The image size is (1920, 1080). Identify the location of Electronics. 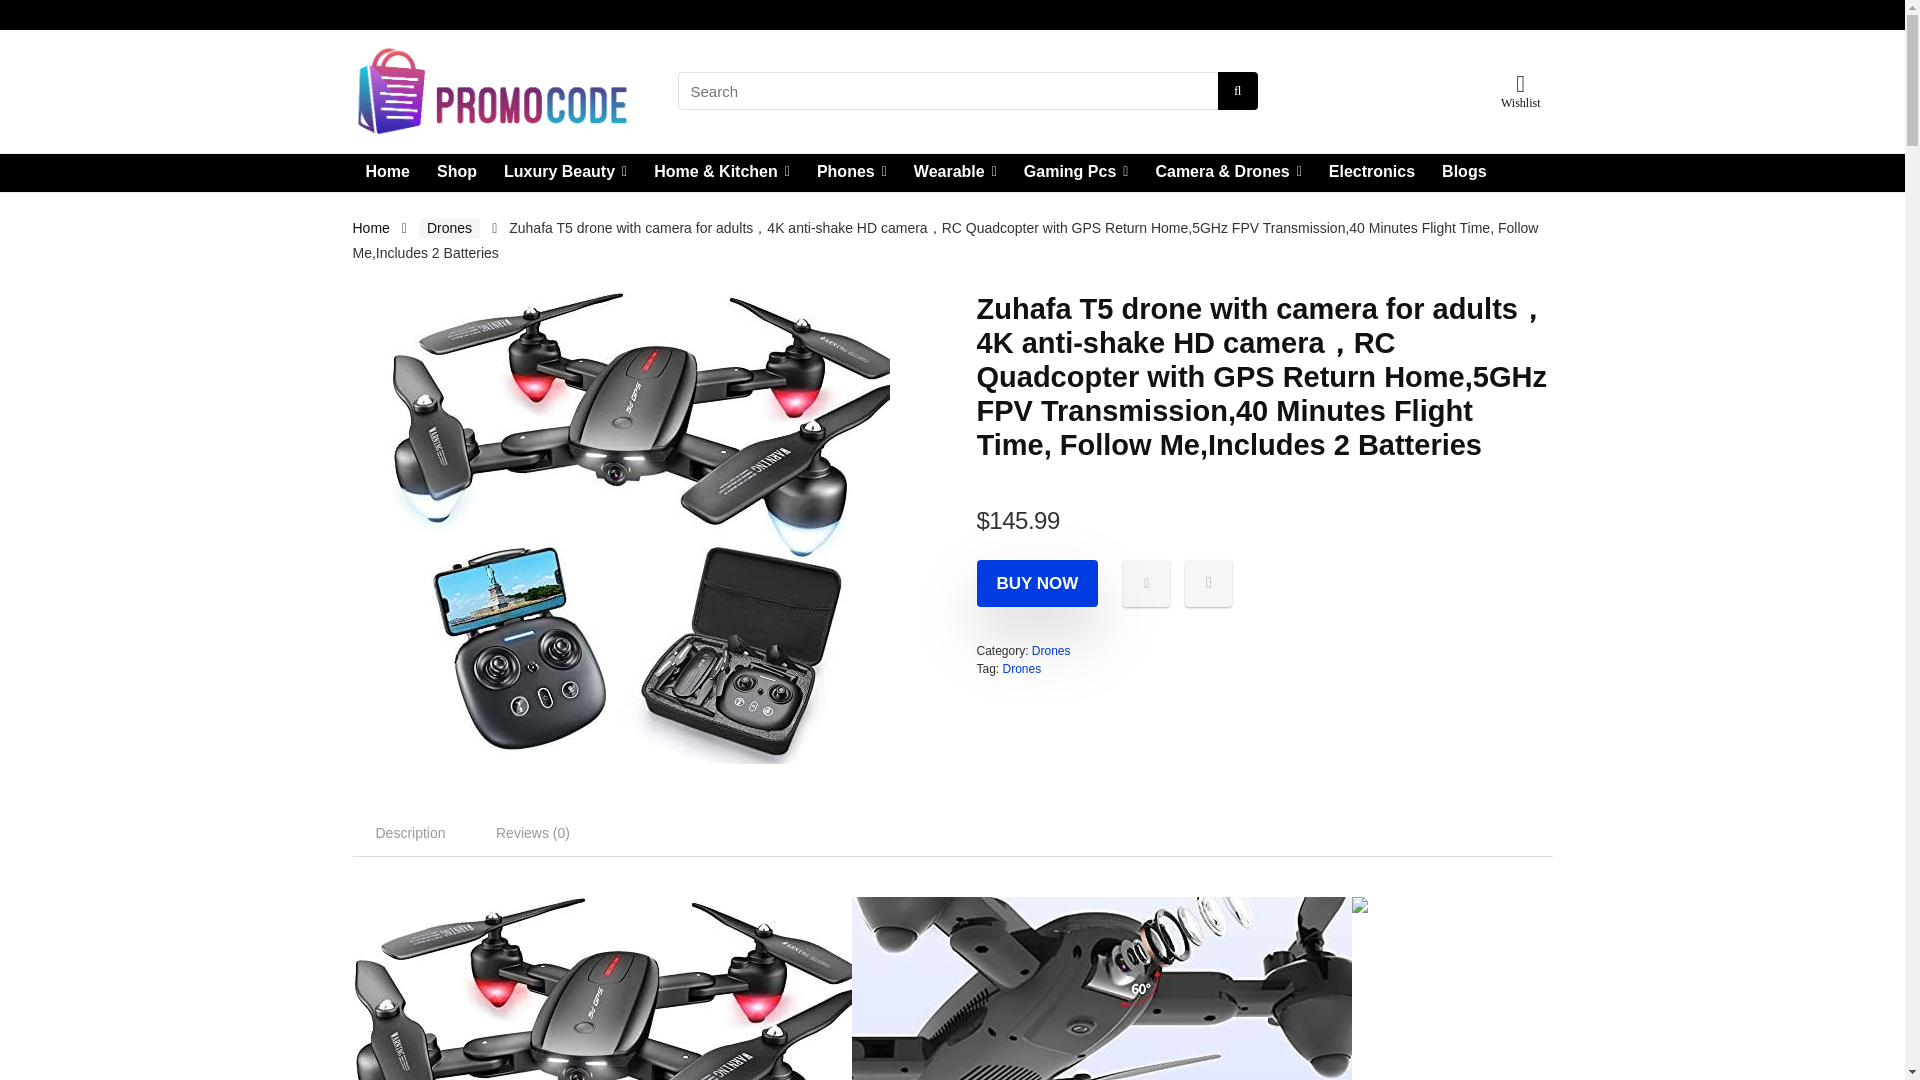
(1372, 173).